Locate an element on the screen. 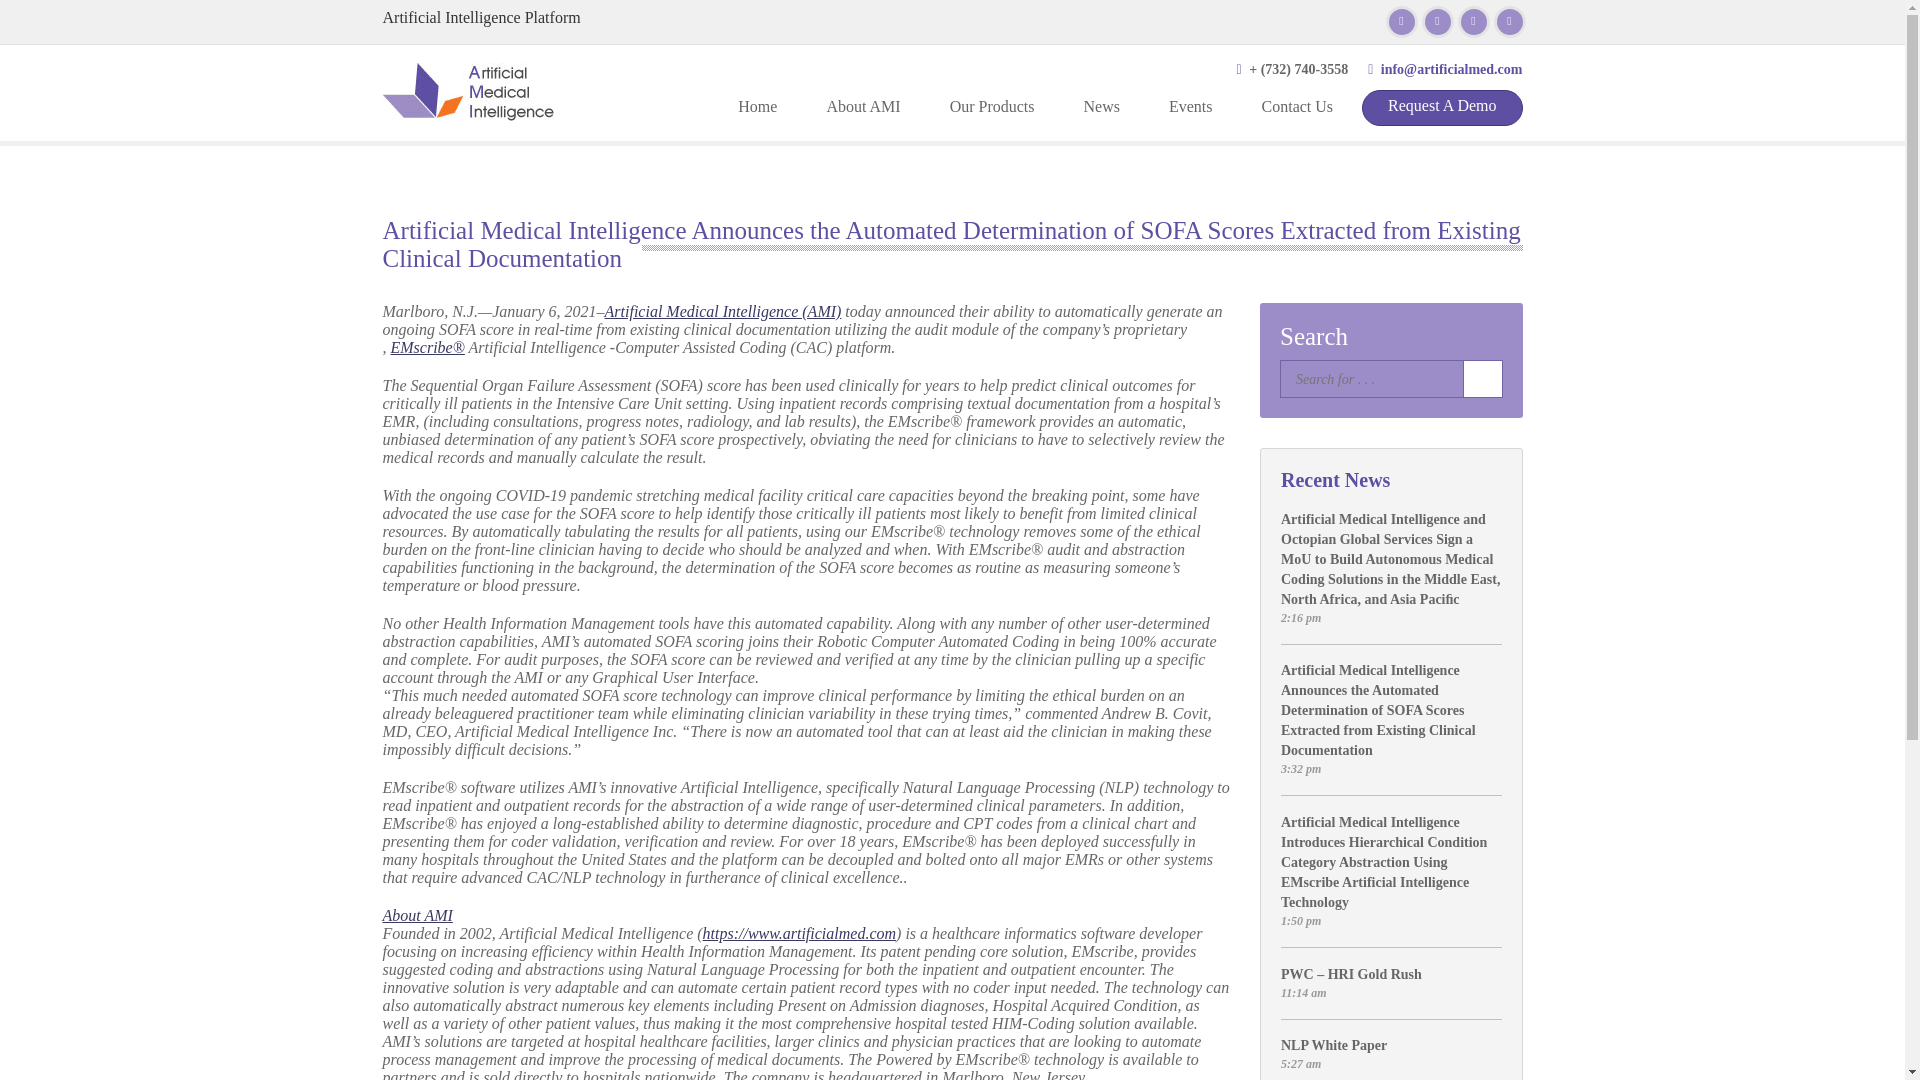 This screenshot has height=1080, width=1920. Submit is located at coordinates (1481, 378).